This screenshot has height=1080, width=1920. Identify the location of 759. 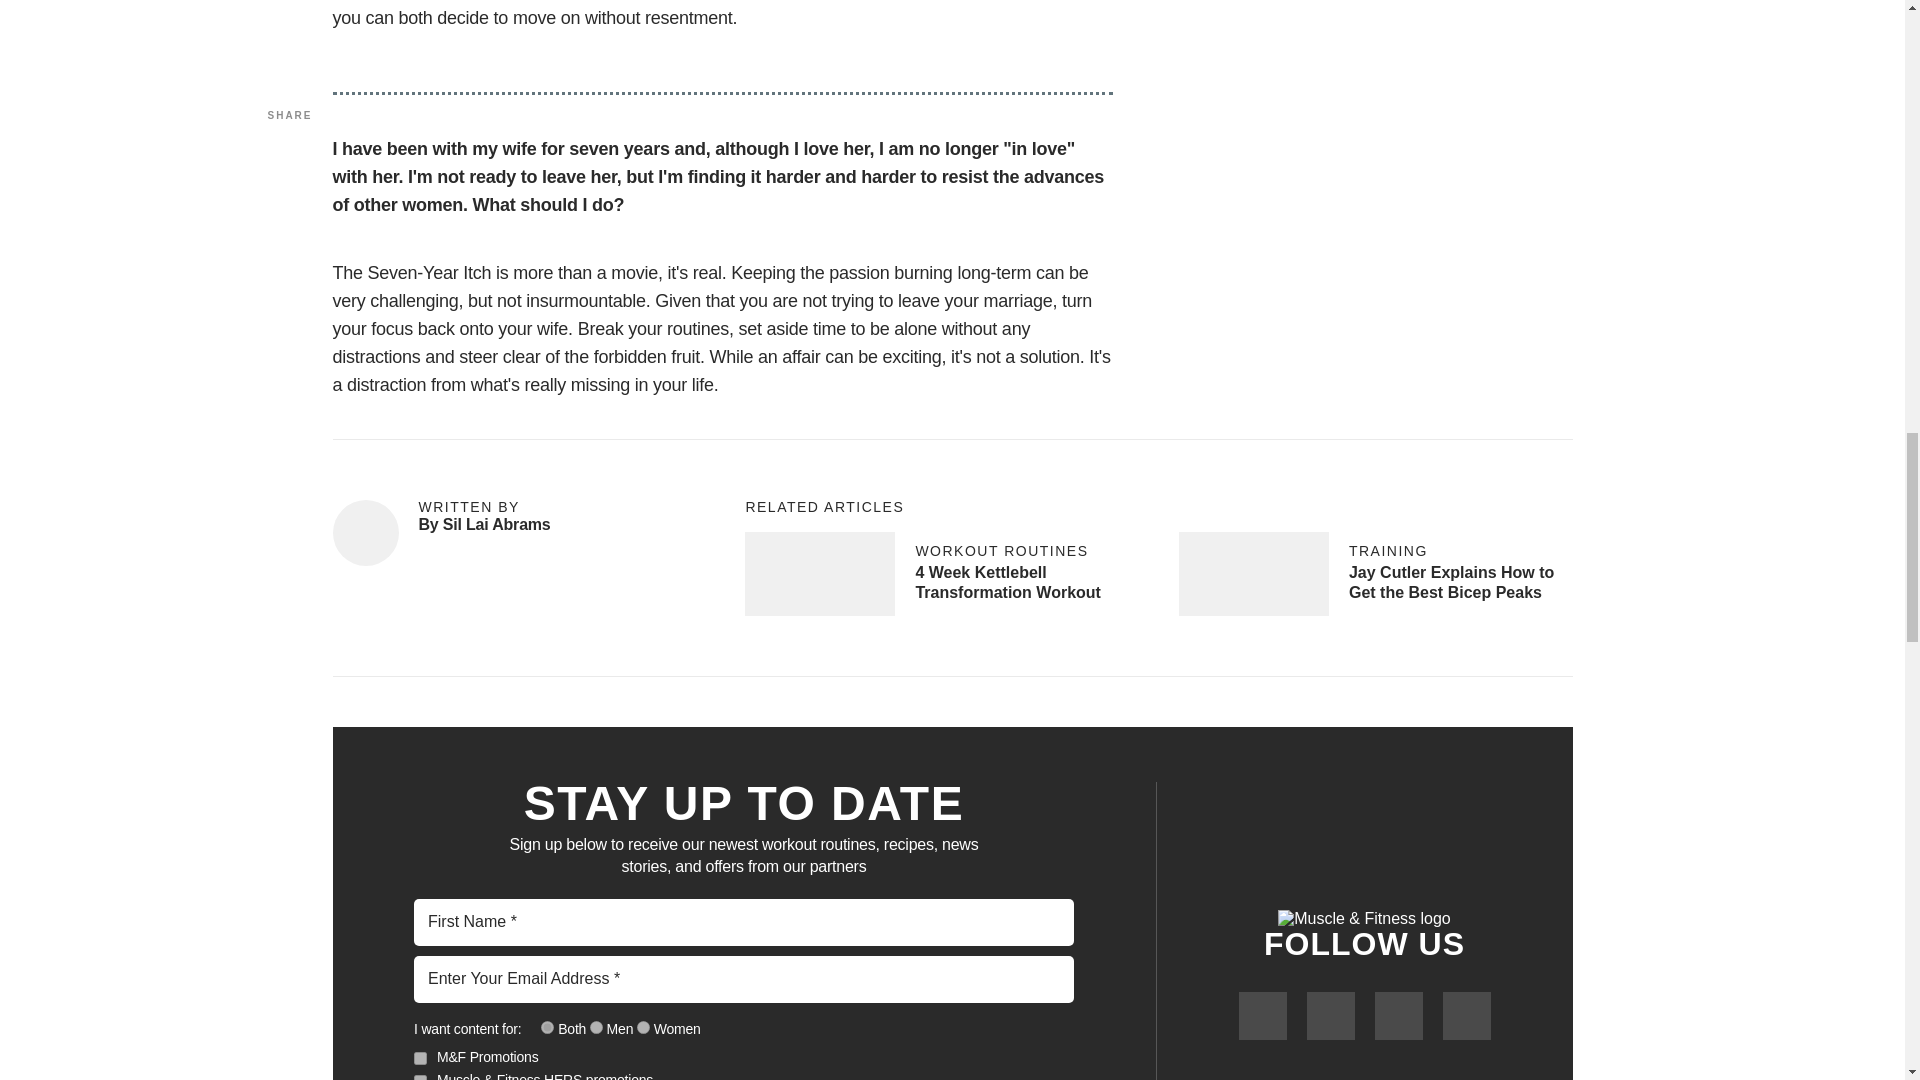
(644, 1026).